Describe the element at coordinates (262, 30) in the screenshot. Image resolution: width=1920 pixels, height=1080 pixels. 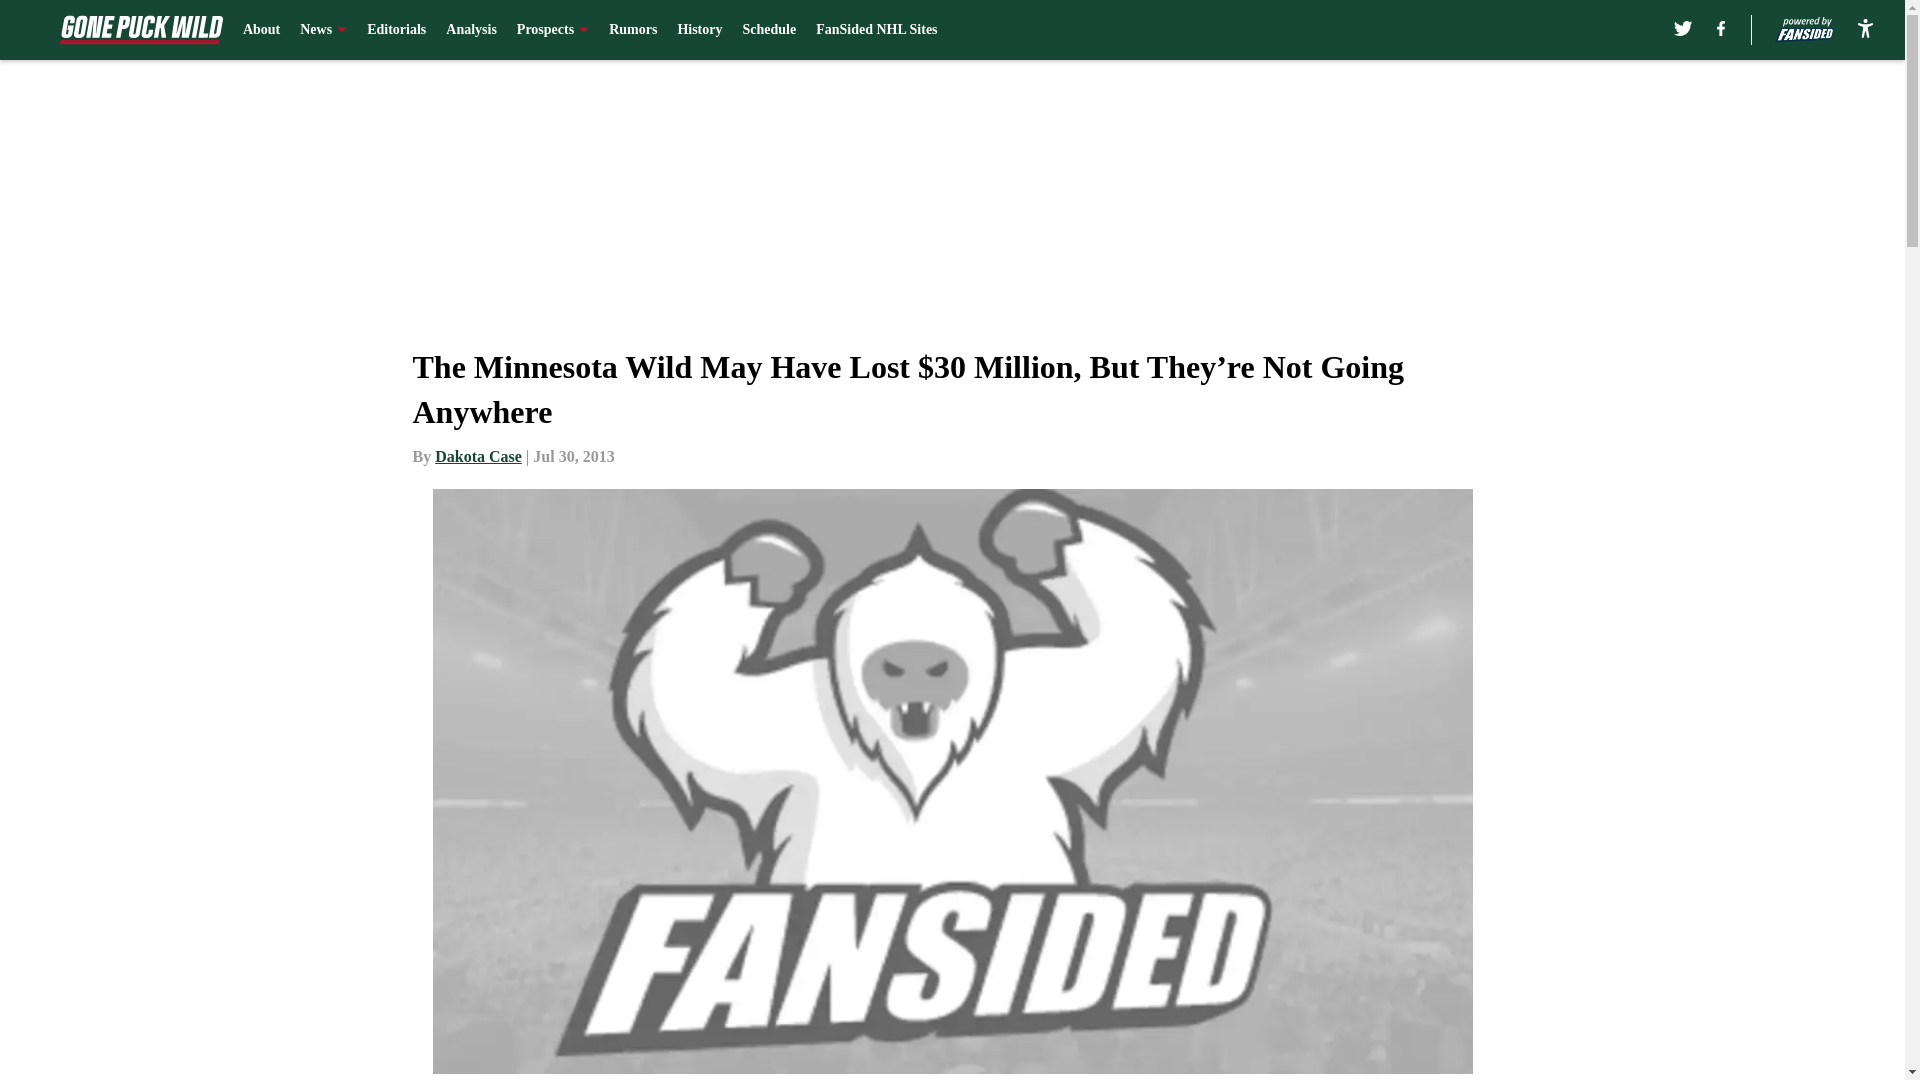
I see `About` at that location.